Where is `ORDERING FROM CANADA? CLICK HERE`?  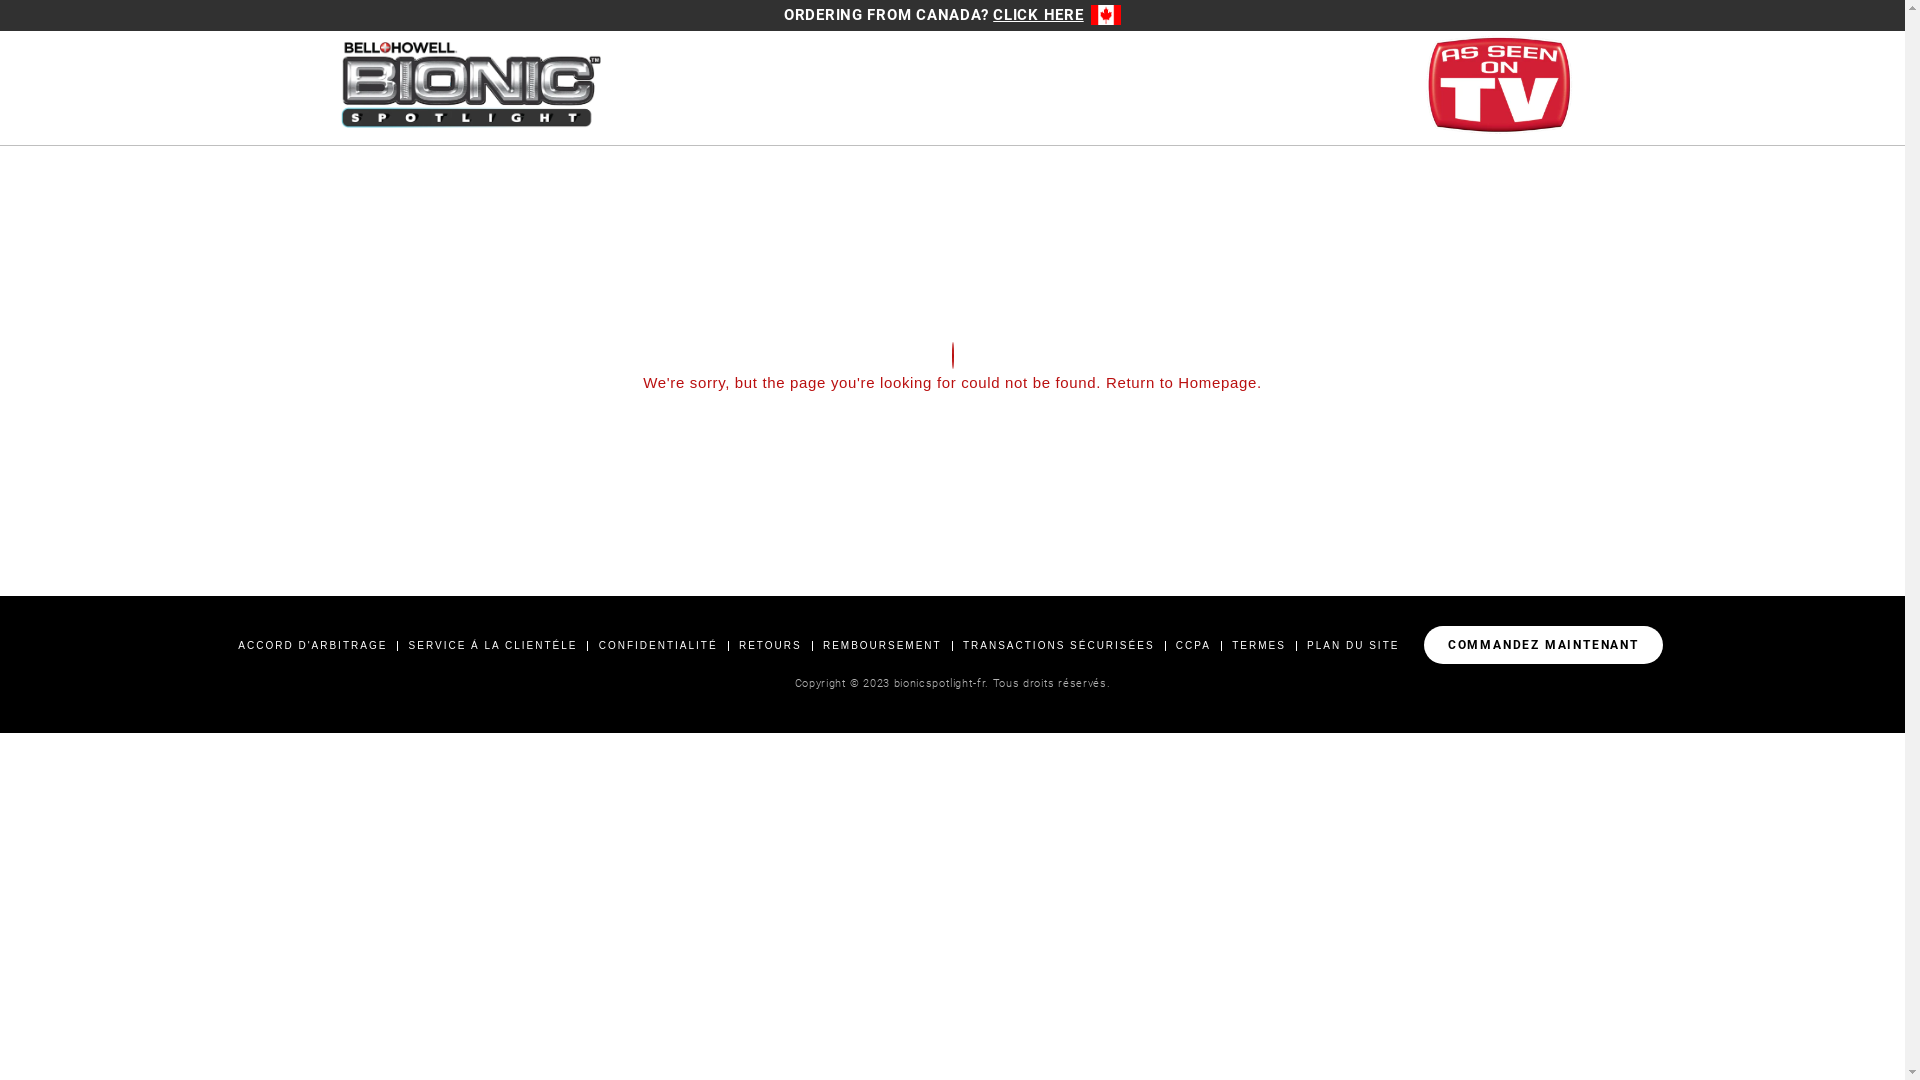 ORDERING FROM CANADA? CLICK HERE is located at coordinates (952, 15).